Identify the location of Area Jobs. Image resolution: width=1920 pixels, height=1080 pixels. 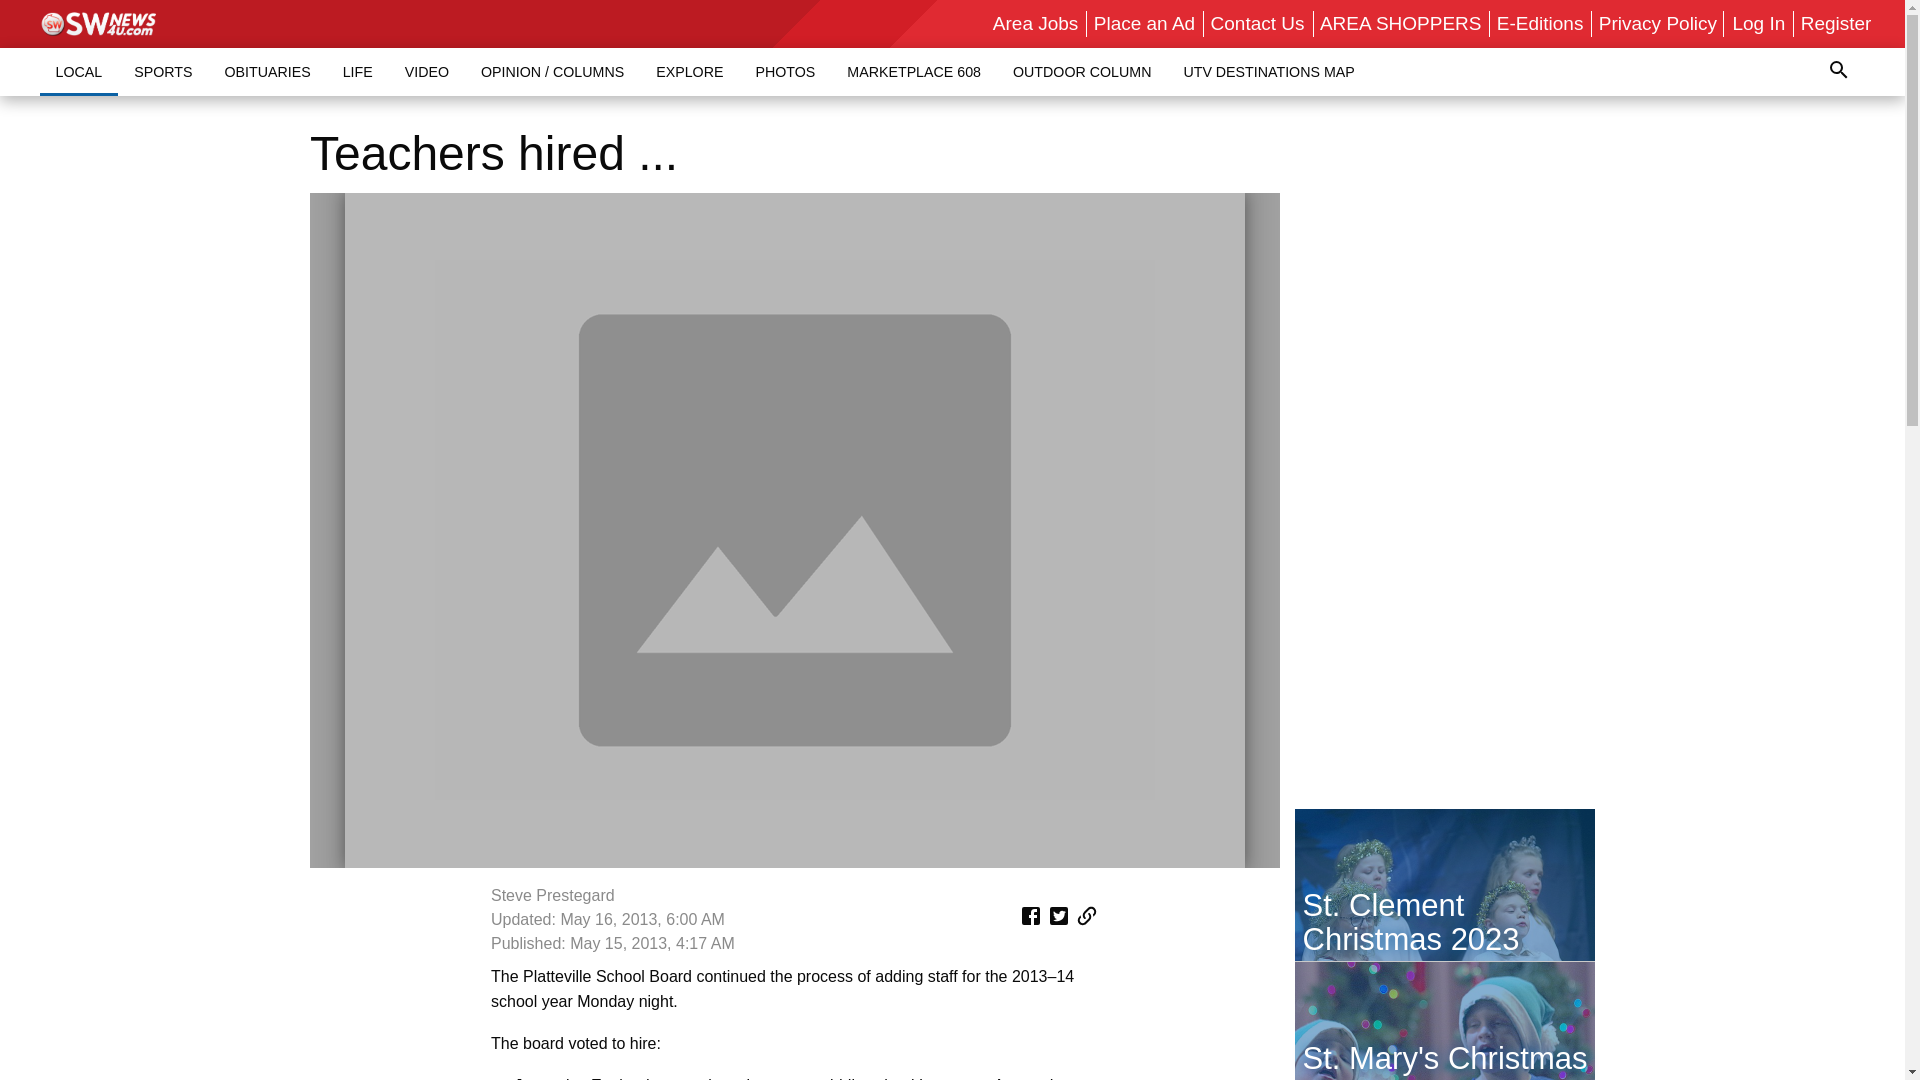
(1036, 23).